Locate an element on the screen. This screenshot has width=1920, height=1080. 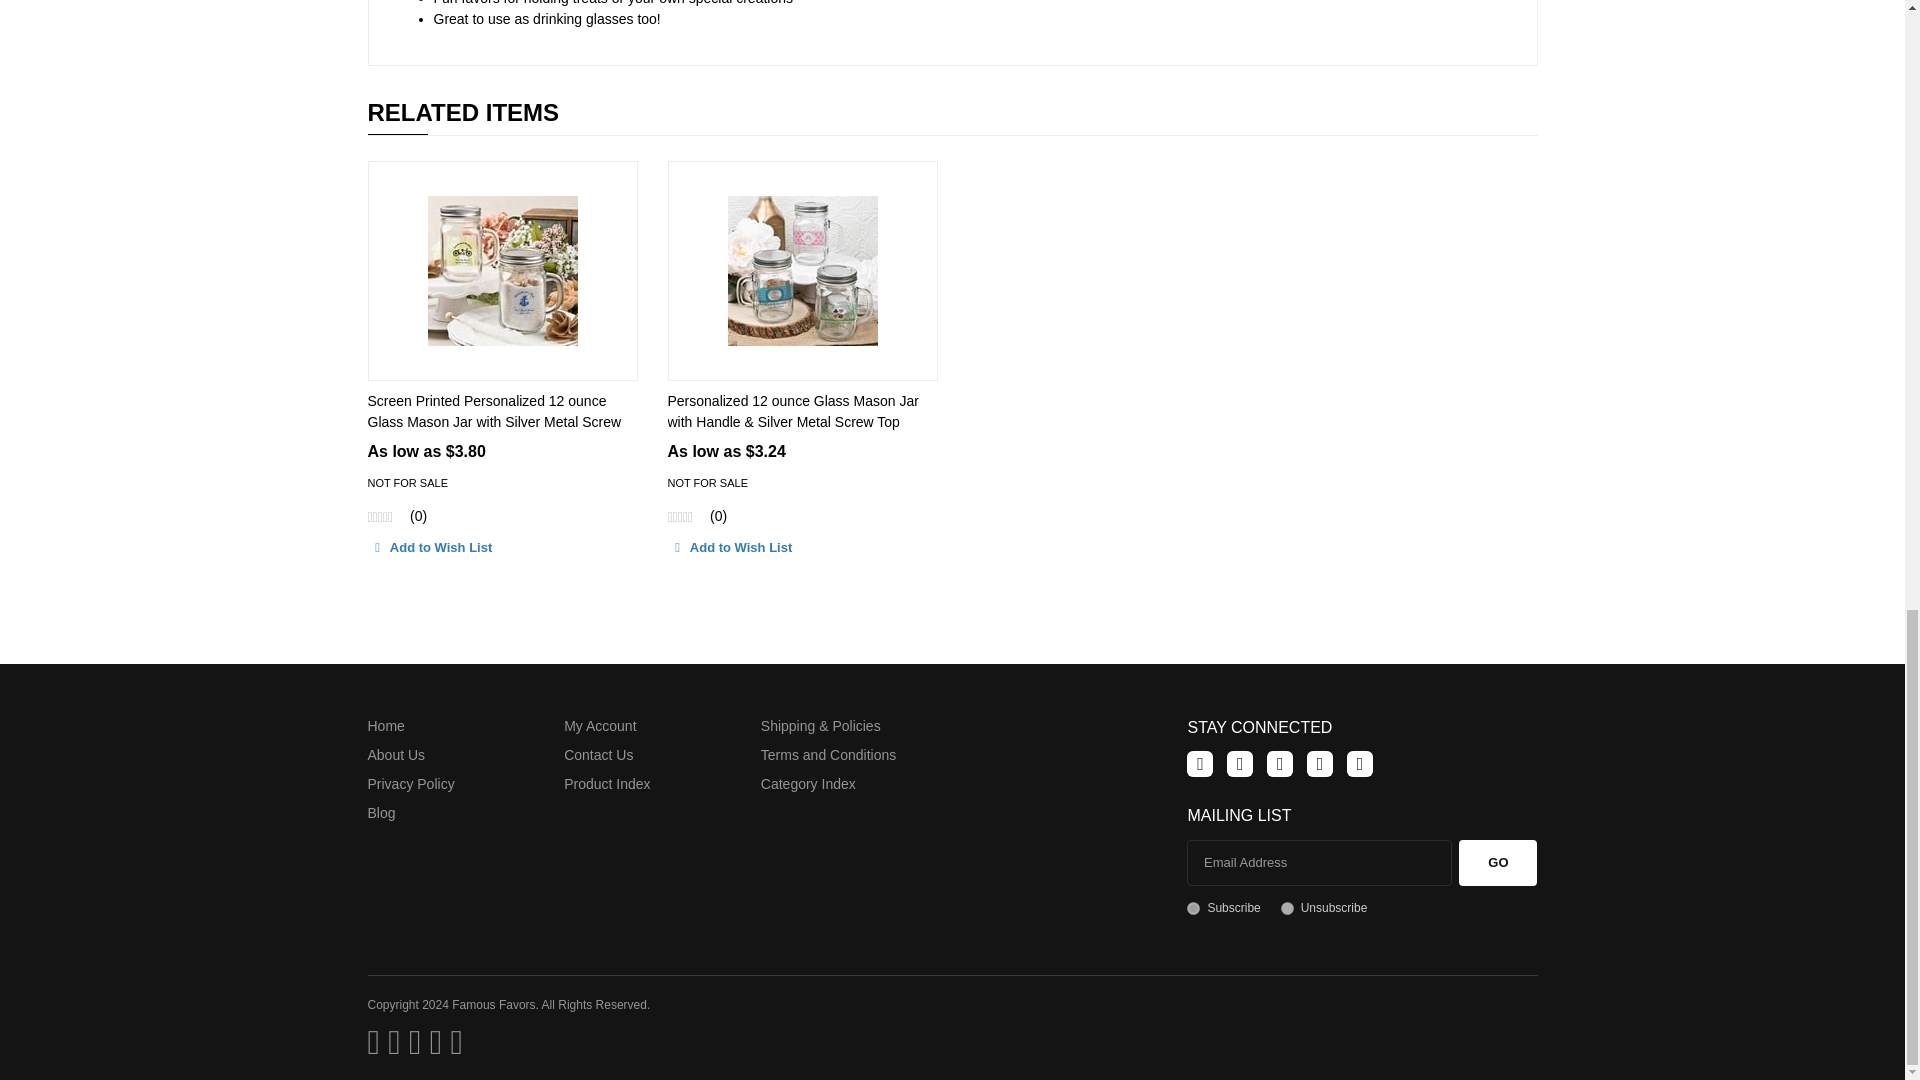
Like Us on Facebook is located at coordinates (1200, 763).